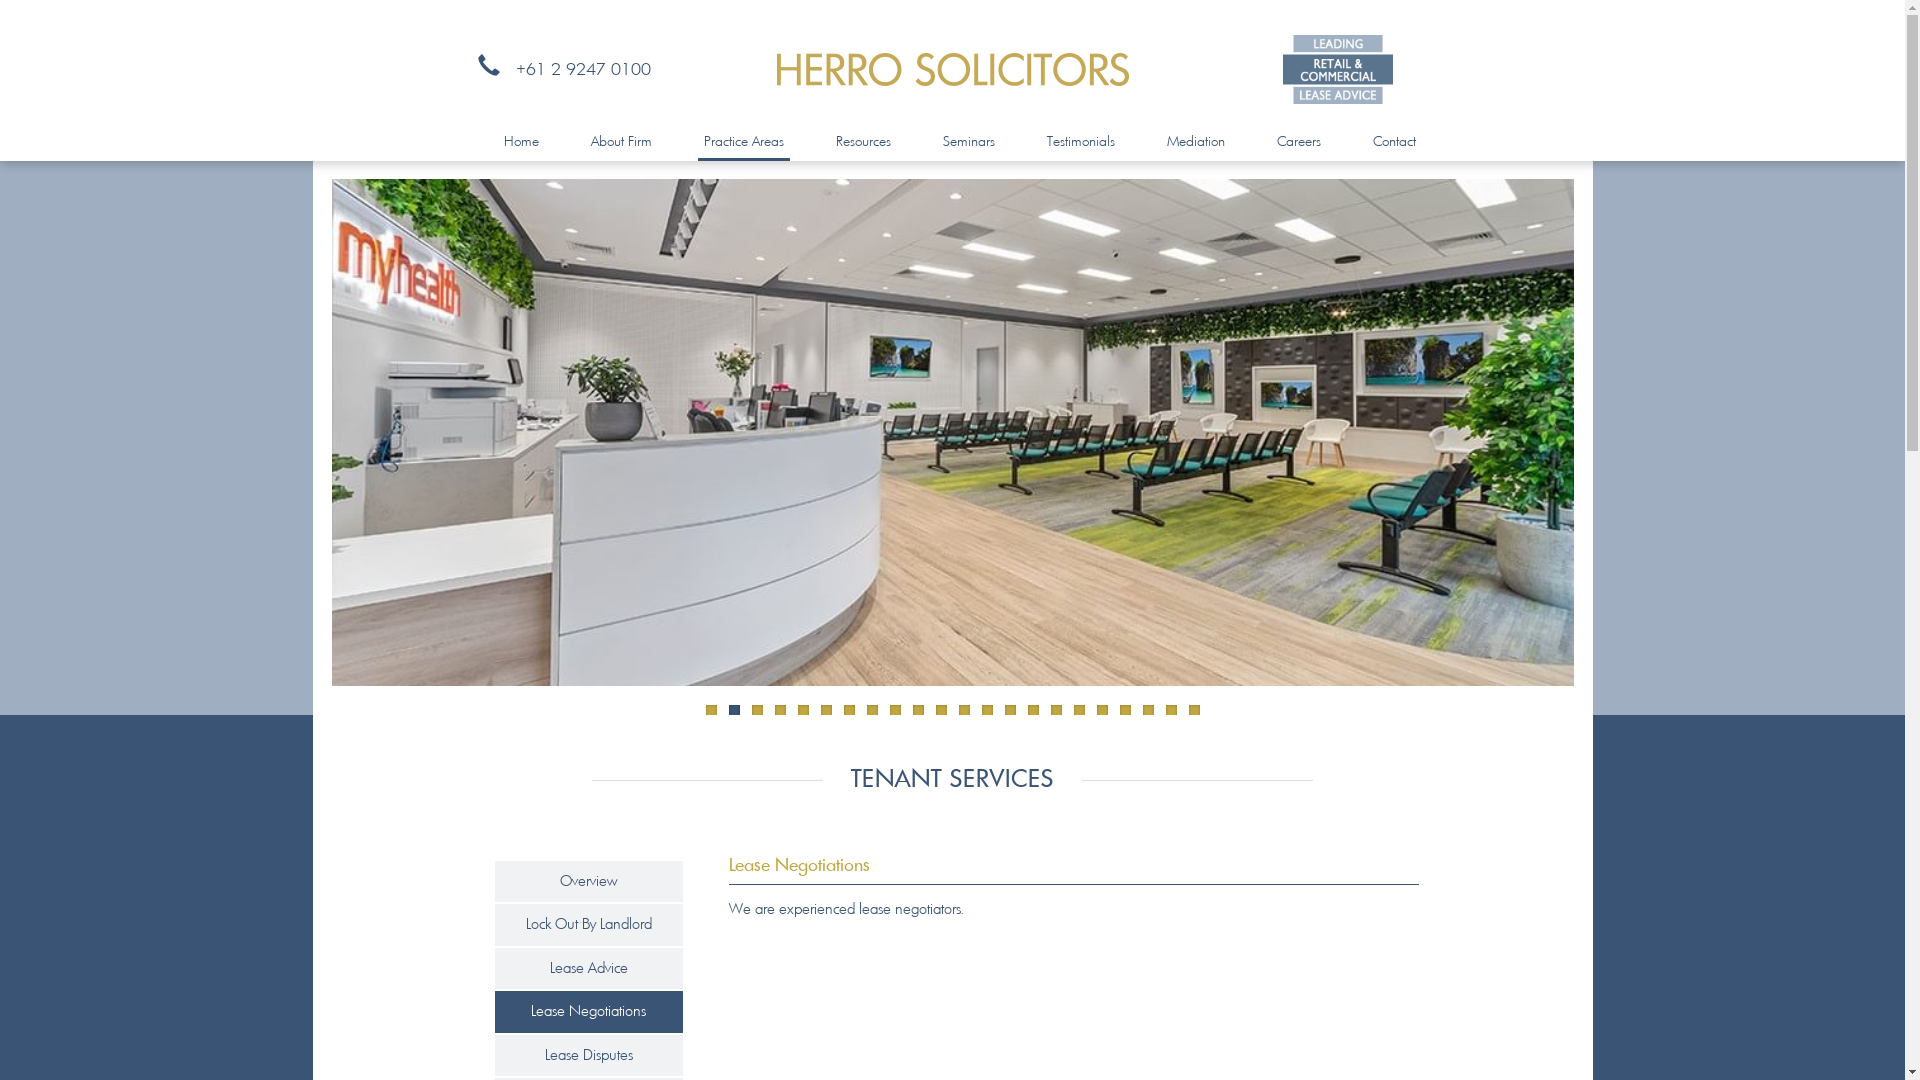 Image resolution: width=1920 pixels, height=1080 pixels. What do you see at coordinates (826, 716) in the screenshot?
I see `6` at bounding box center [826, 716].